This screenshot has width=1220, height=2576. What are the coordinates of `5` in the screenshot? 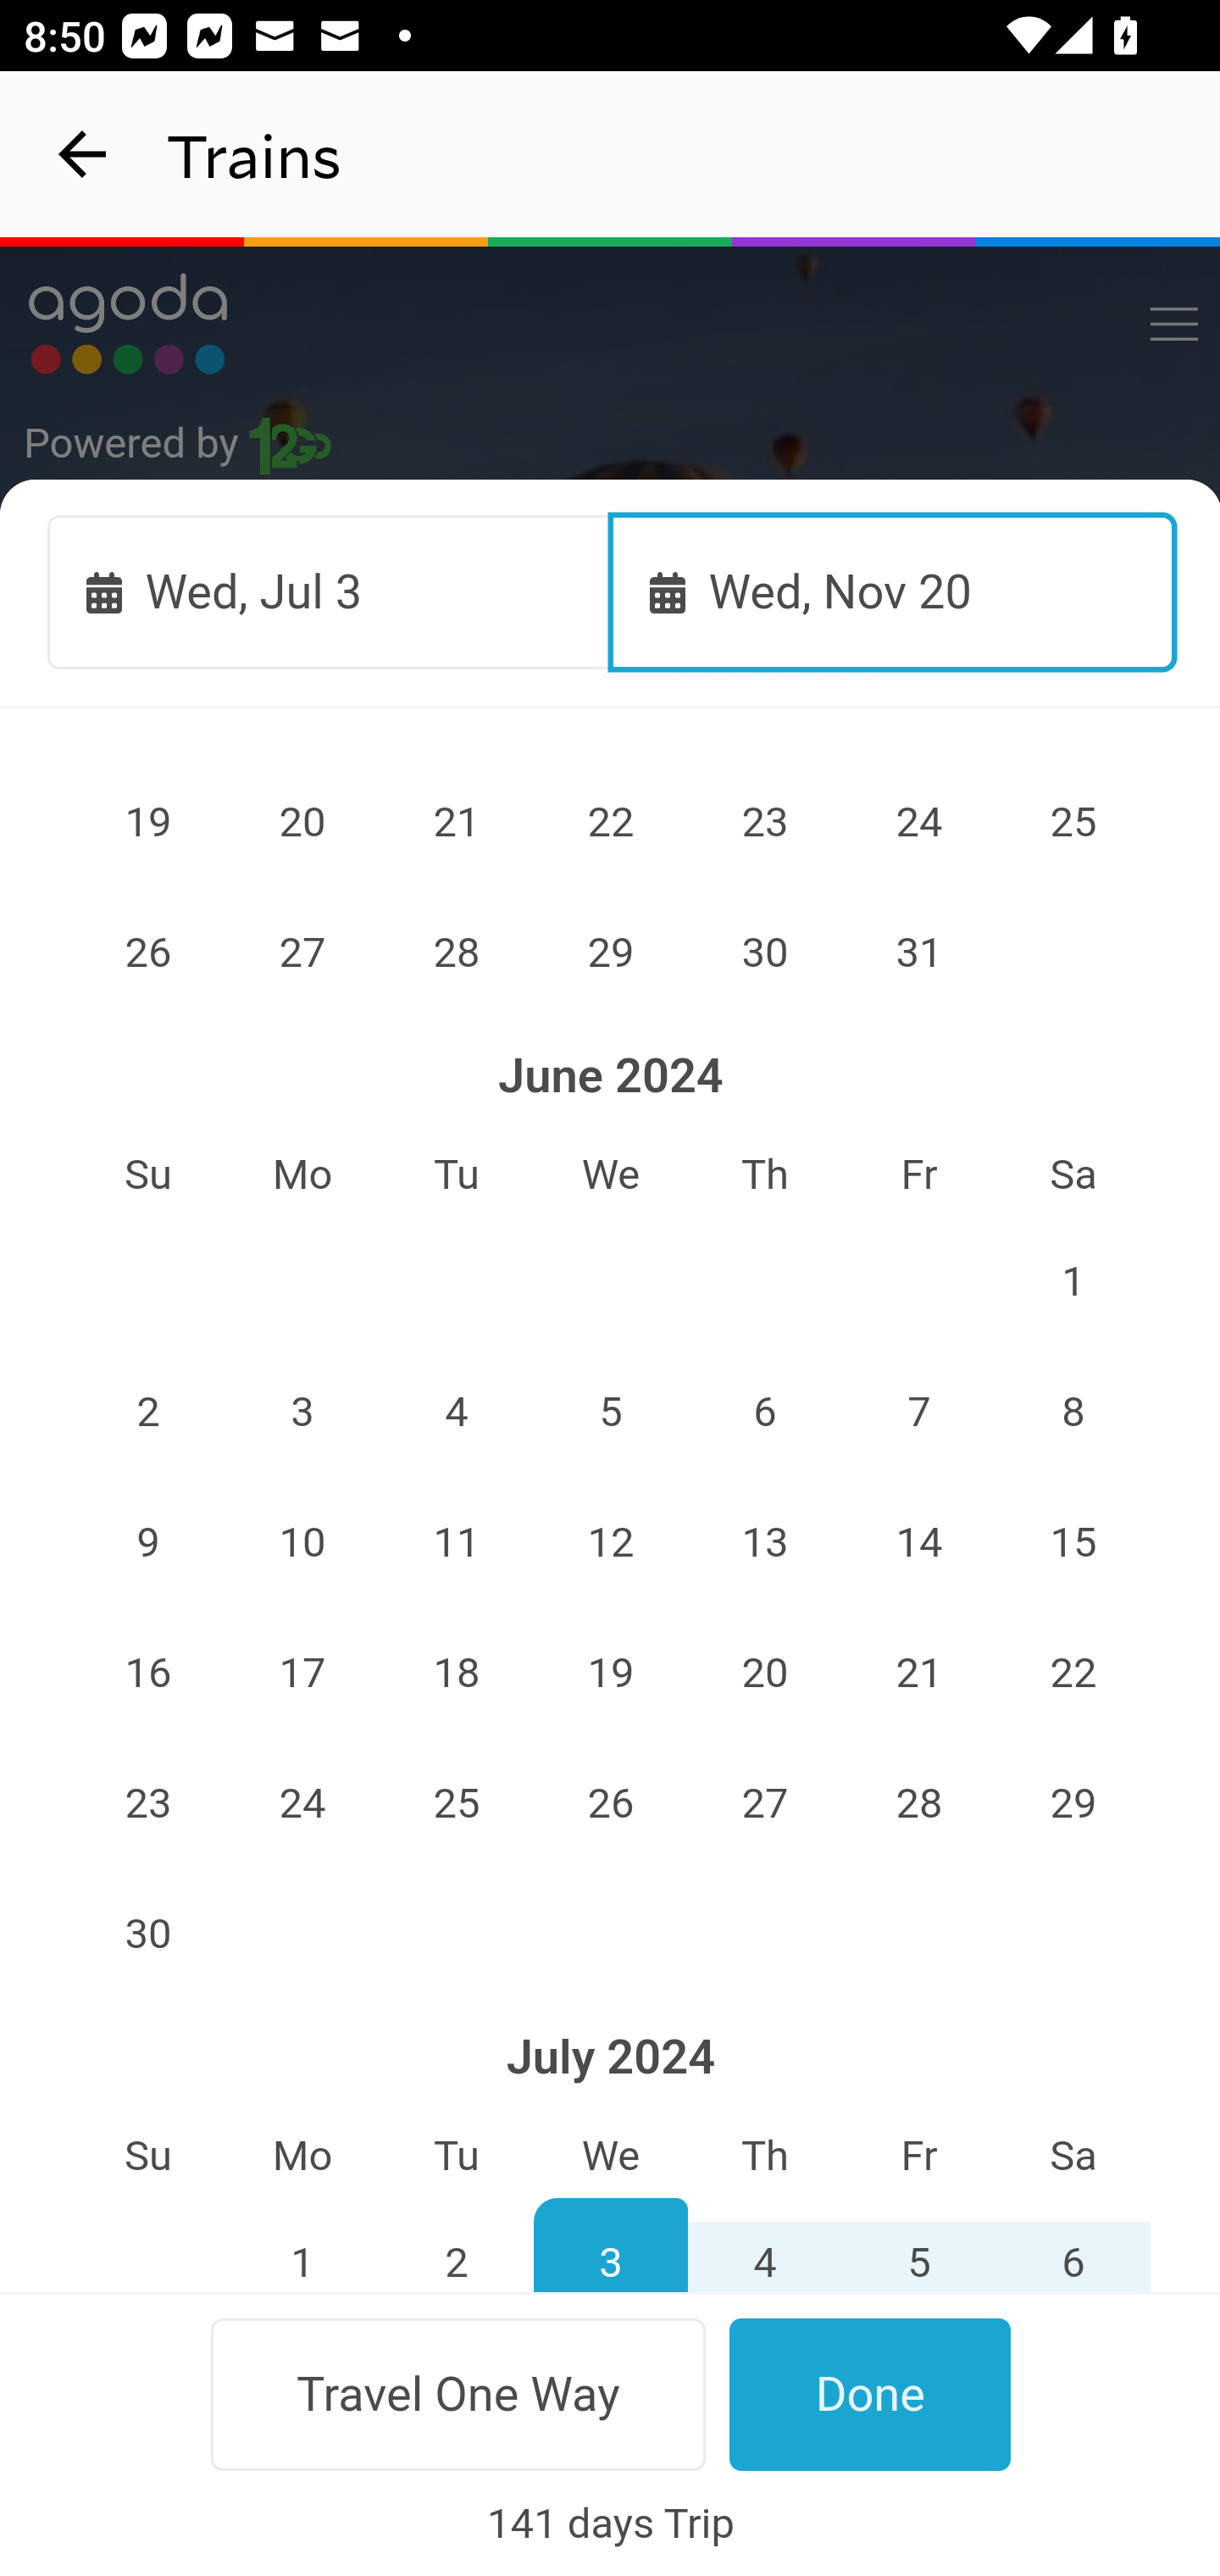 It's located at (612, 1412).